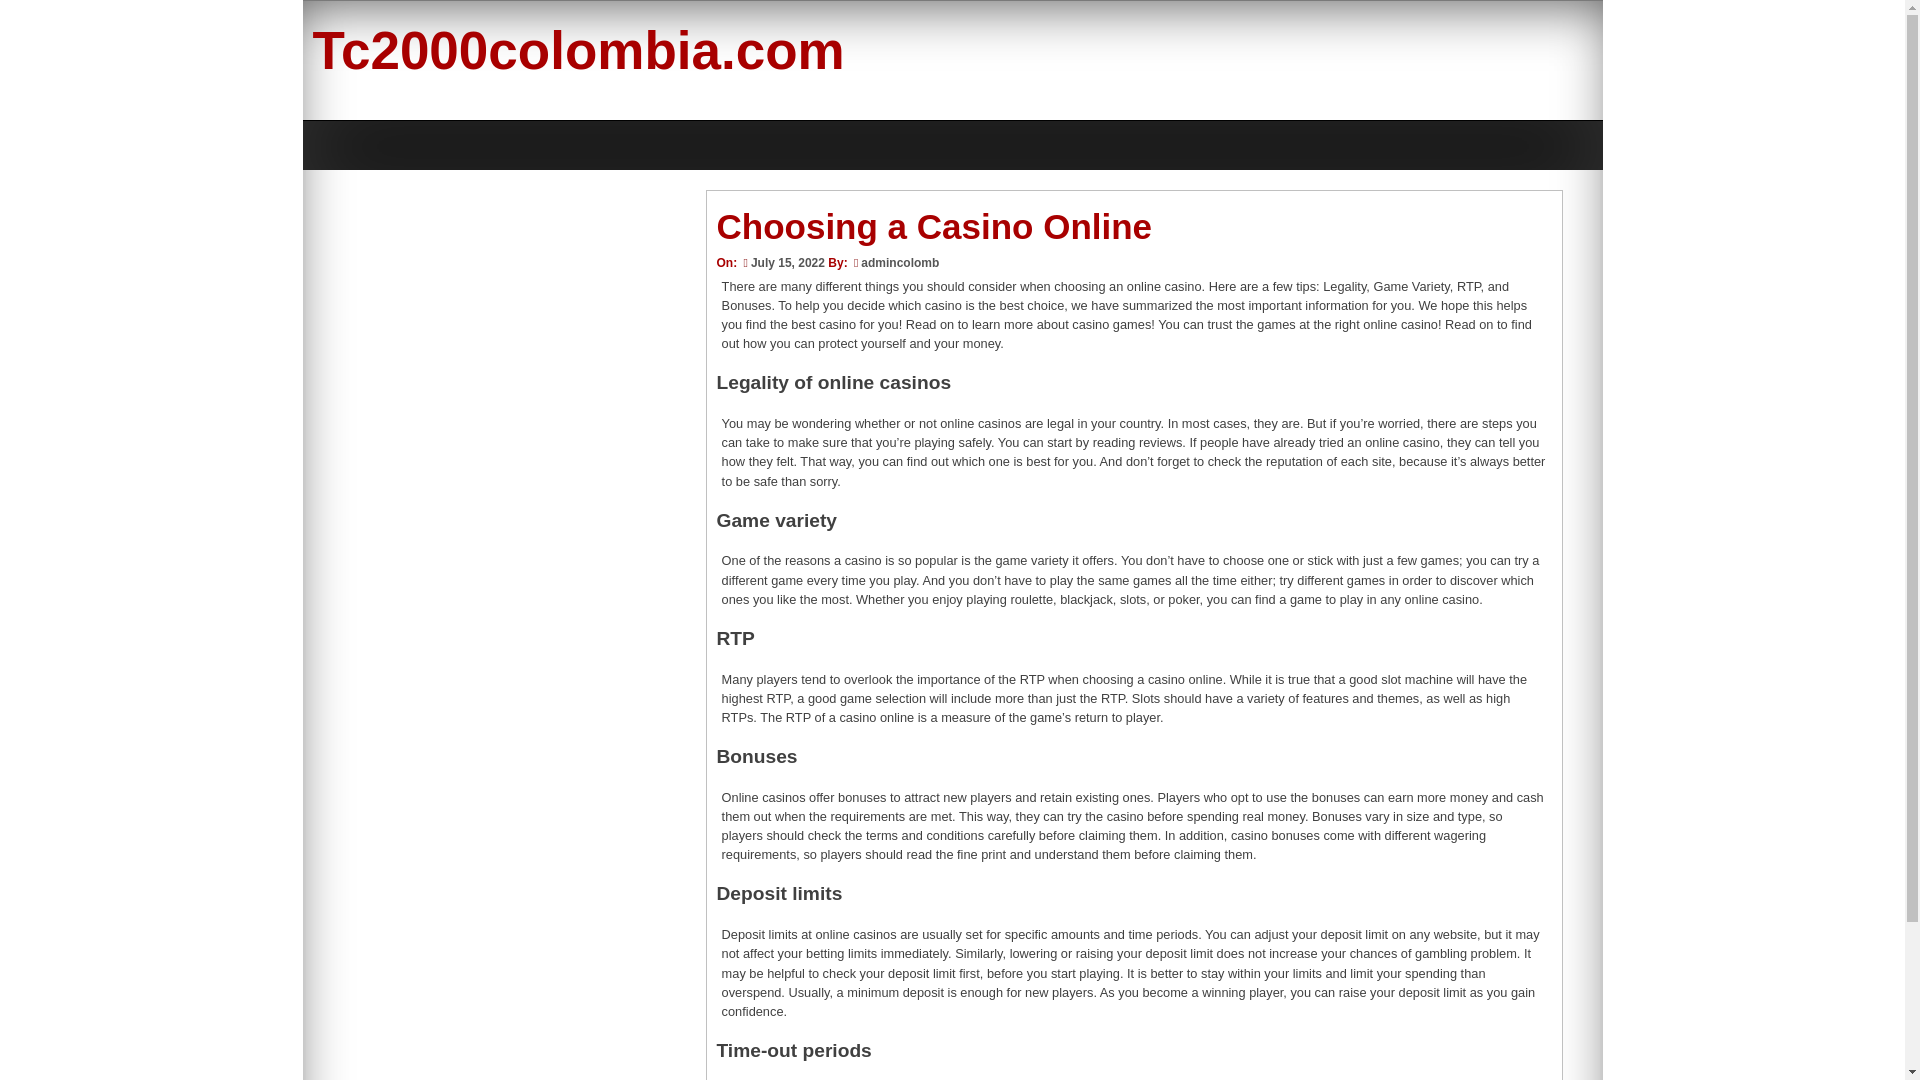  What do you see at coordinates (781, 262) in the screenshot?
I see `July 15, 2022` at bounding box center [781, 262].